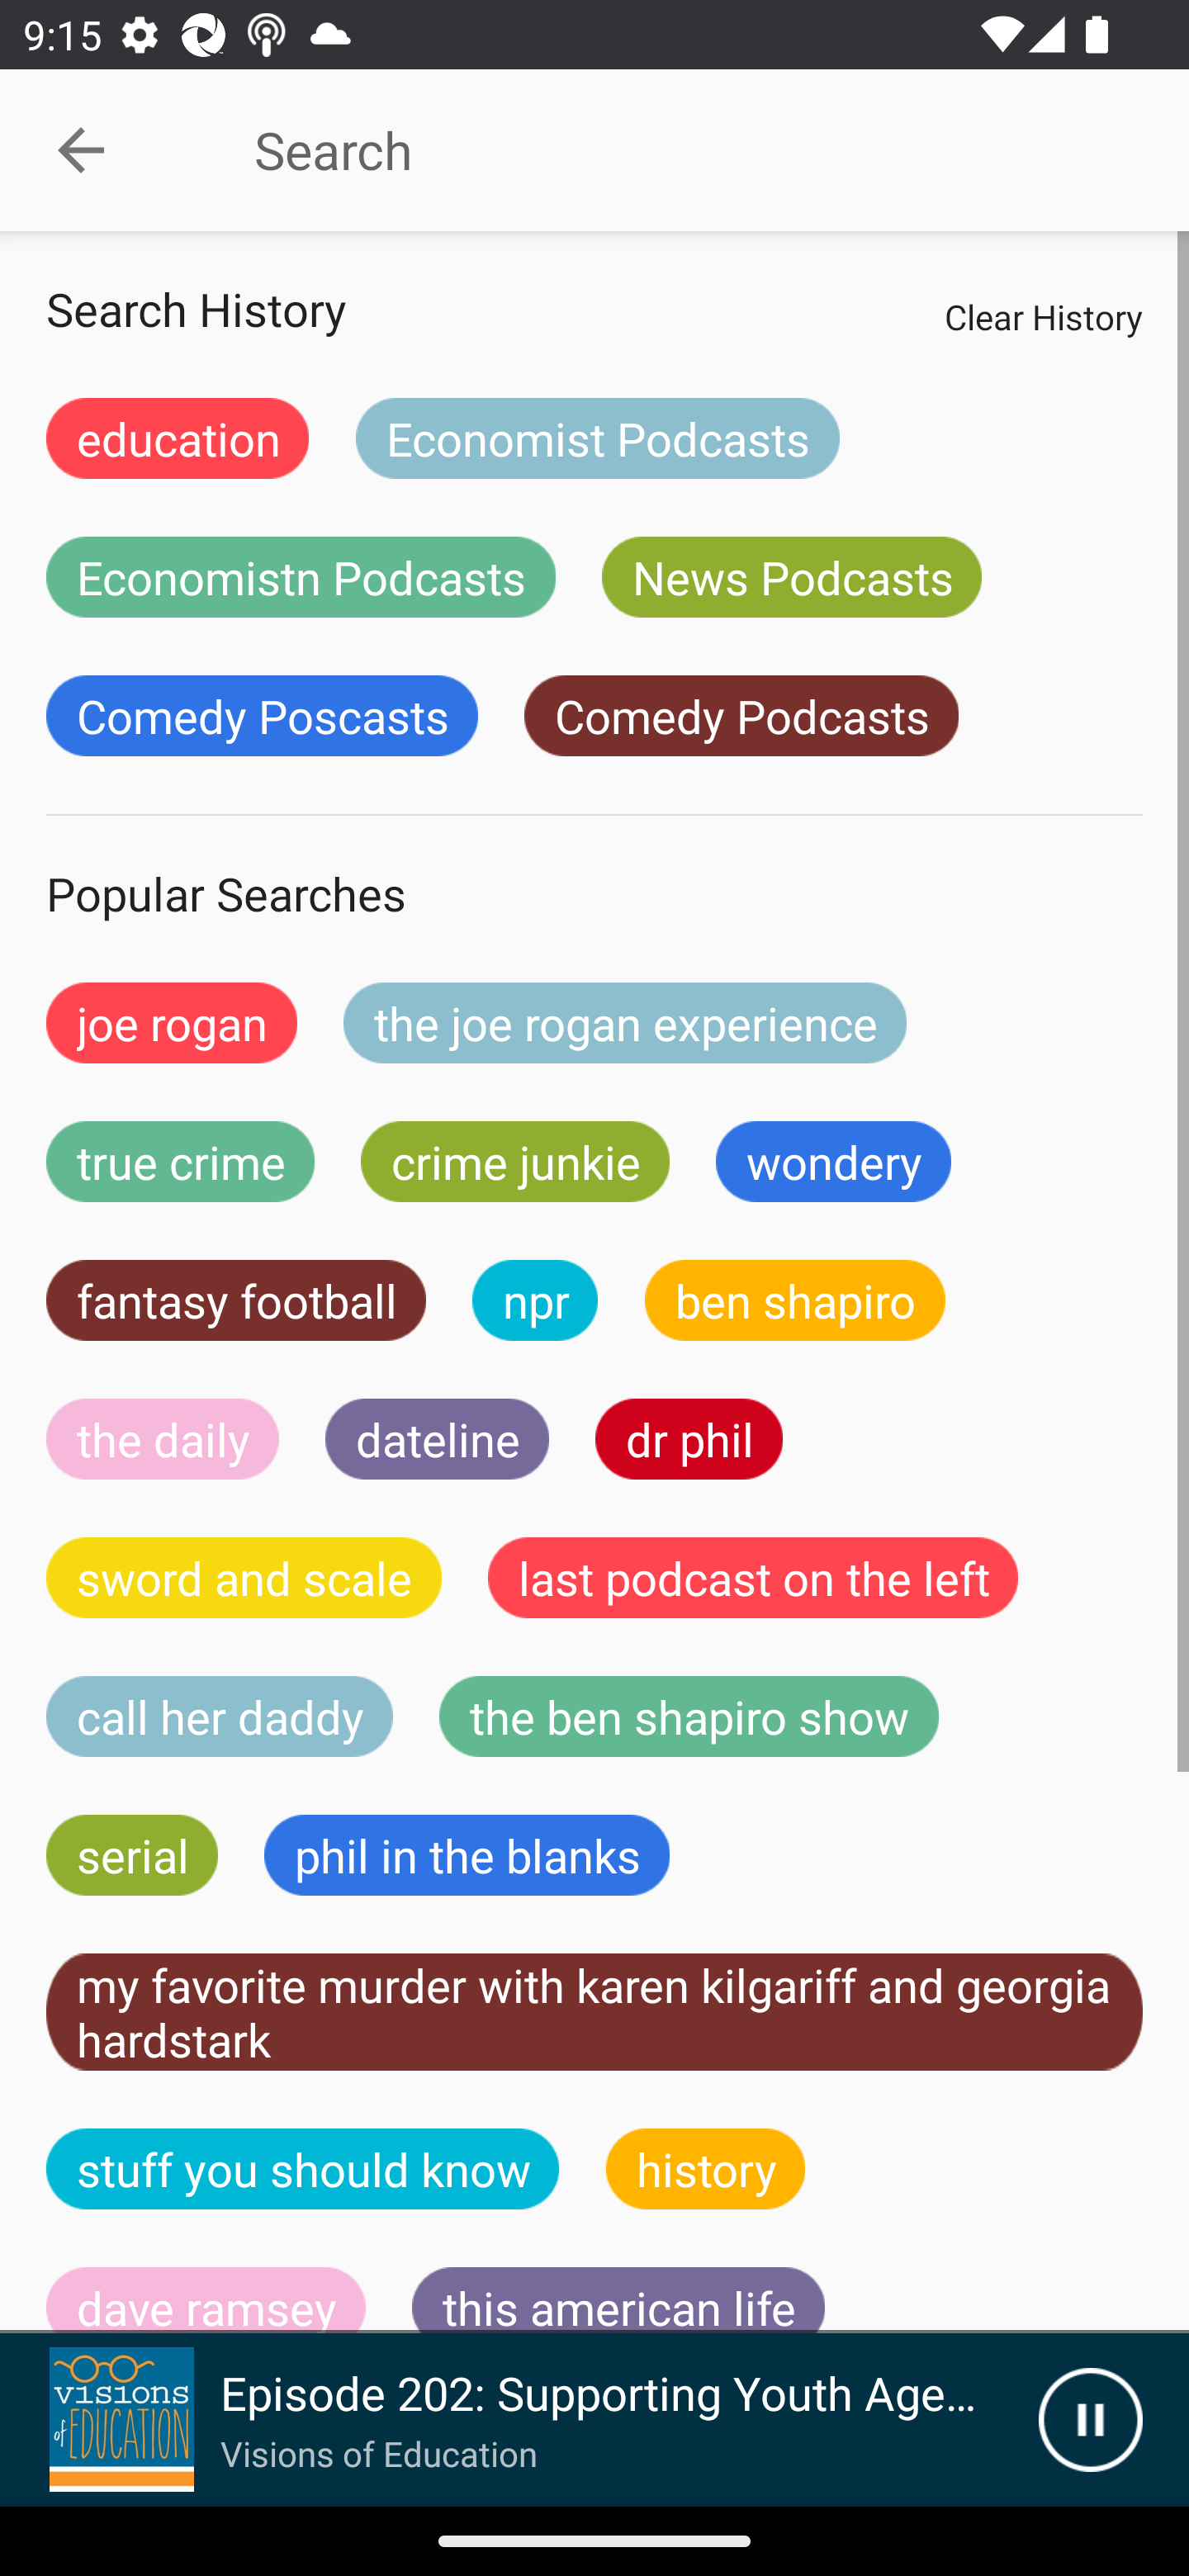 The width and height of the screenshot is (1189, 2576). Describe the element at coordinates (262, 716) in the screenshot. I see `Comedy Poscasts` at that location.